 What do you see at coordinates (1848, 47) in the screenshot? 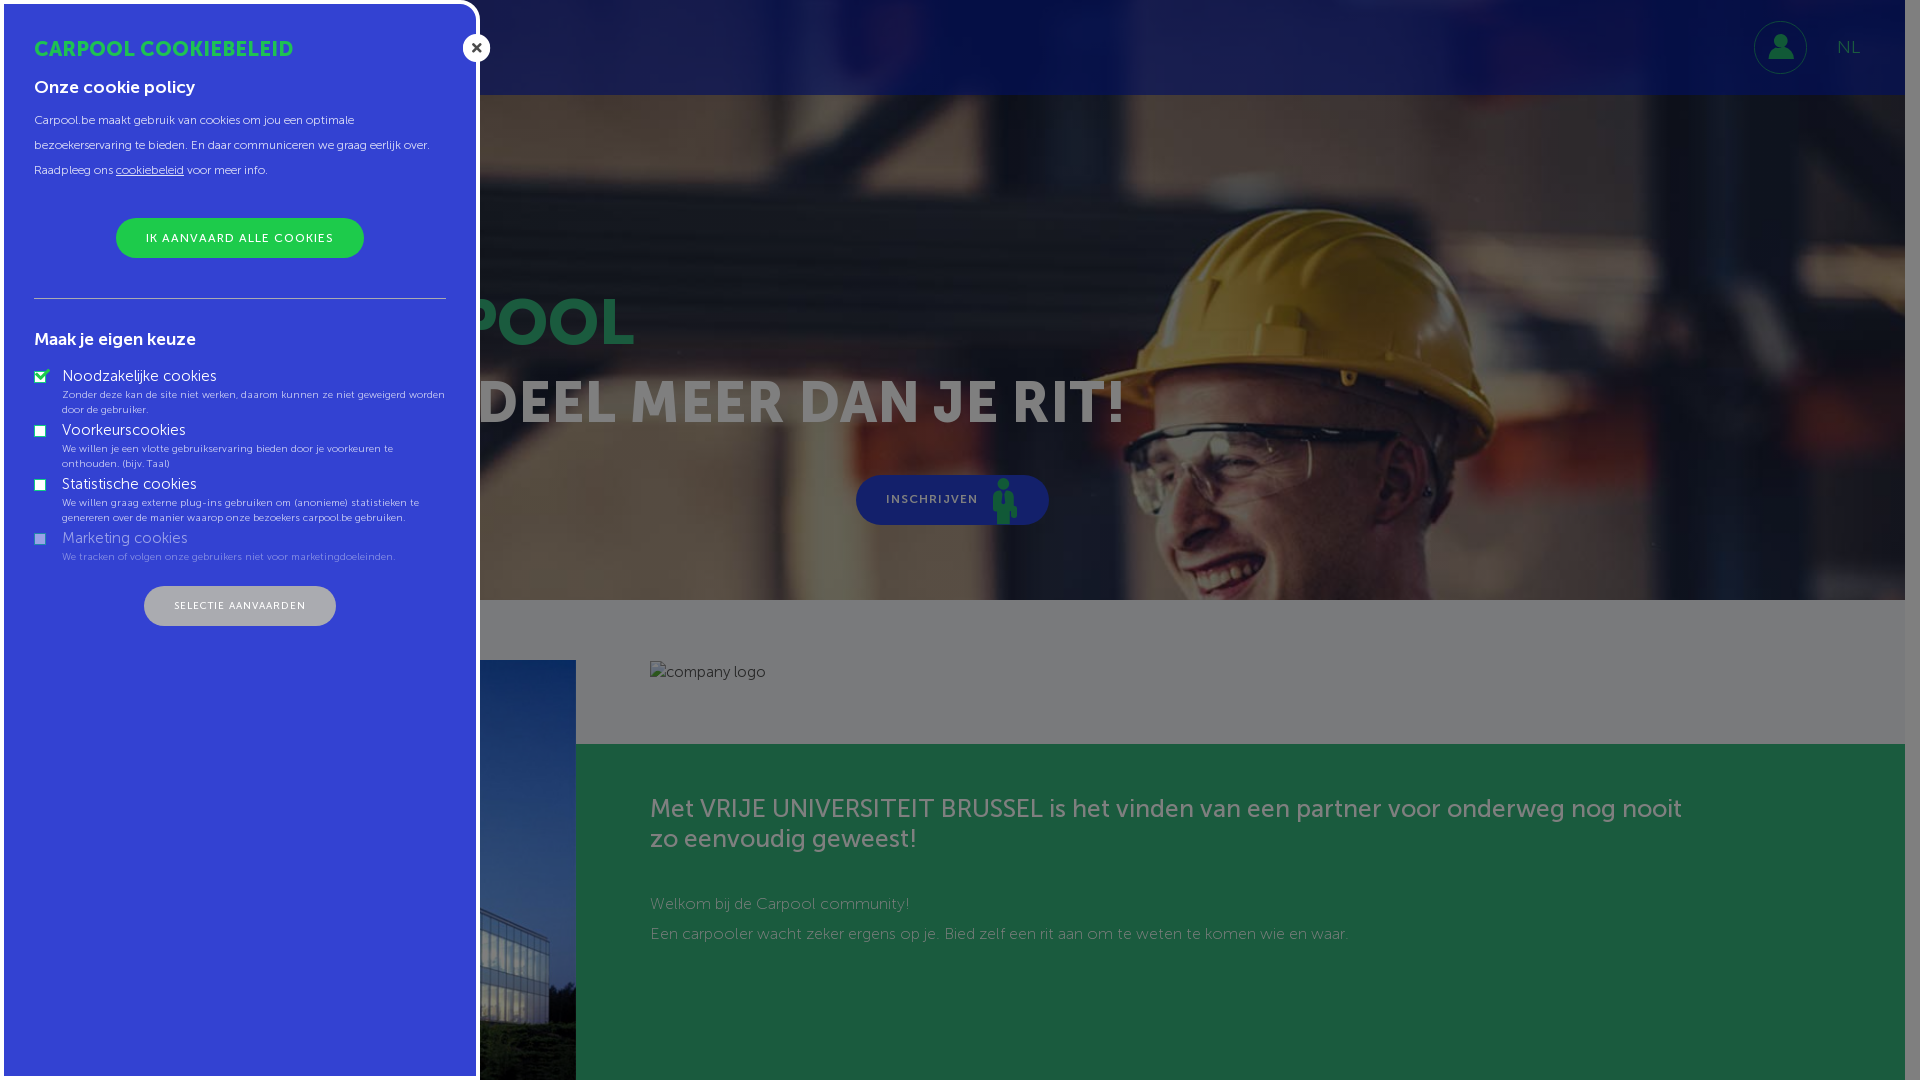
I see `NL` at bounding box center [1848, 47].